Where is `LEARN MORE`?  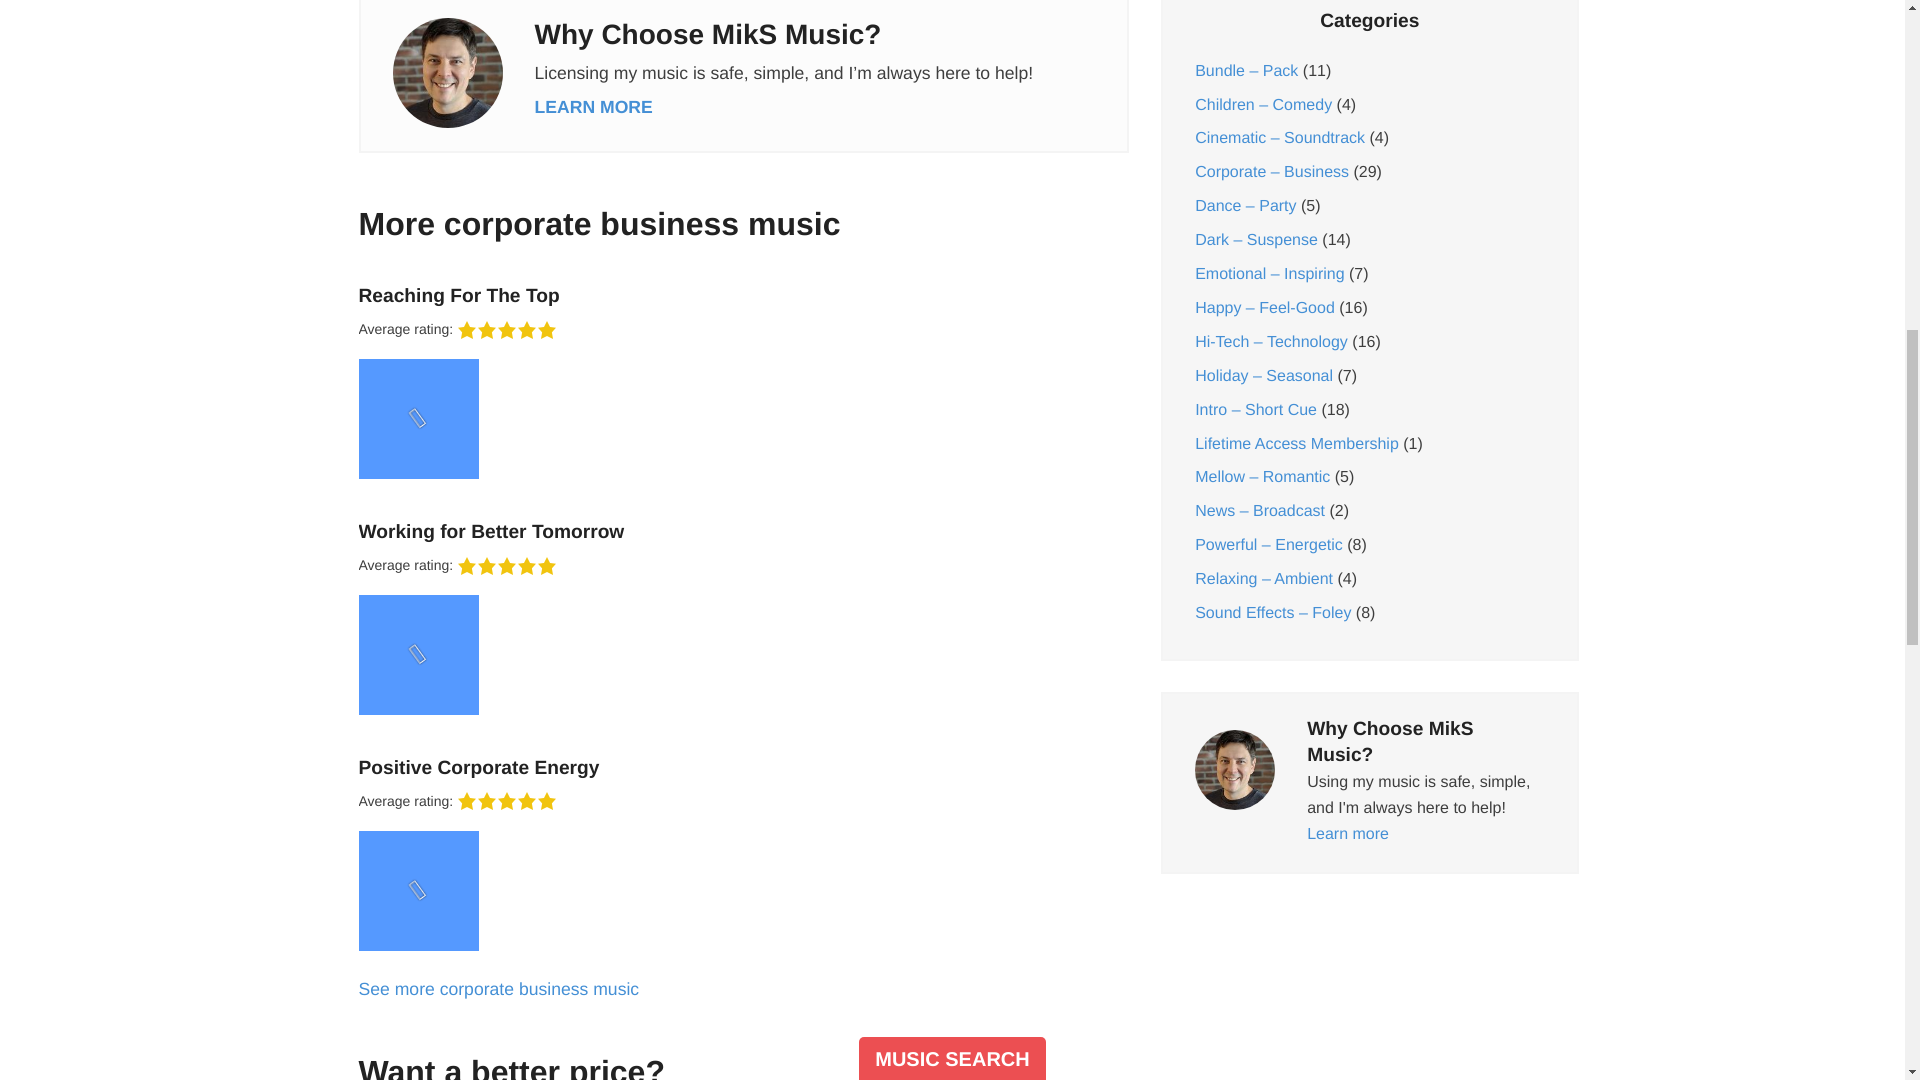 LEARN MORE is located at coordinates (592, 106).